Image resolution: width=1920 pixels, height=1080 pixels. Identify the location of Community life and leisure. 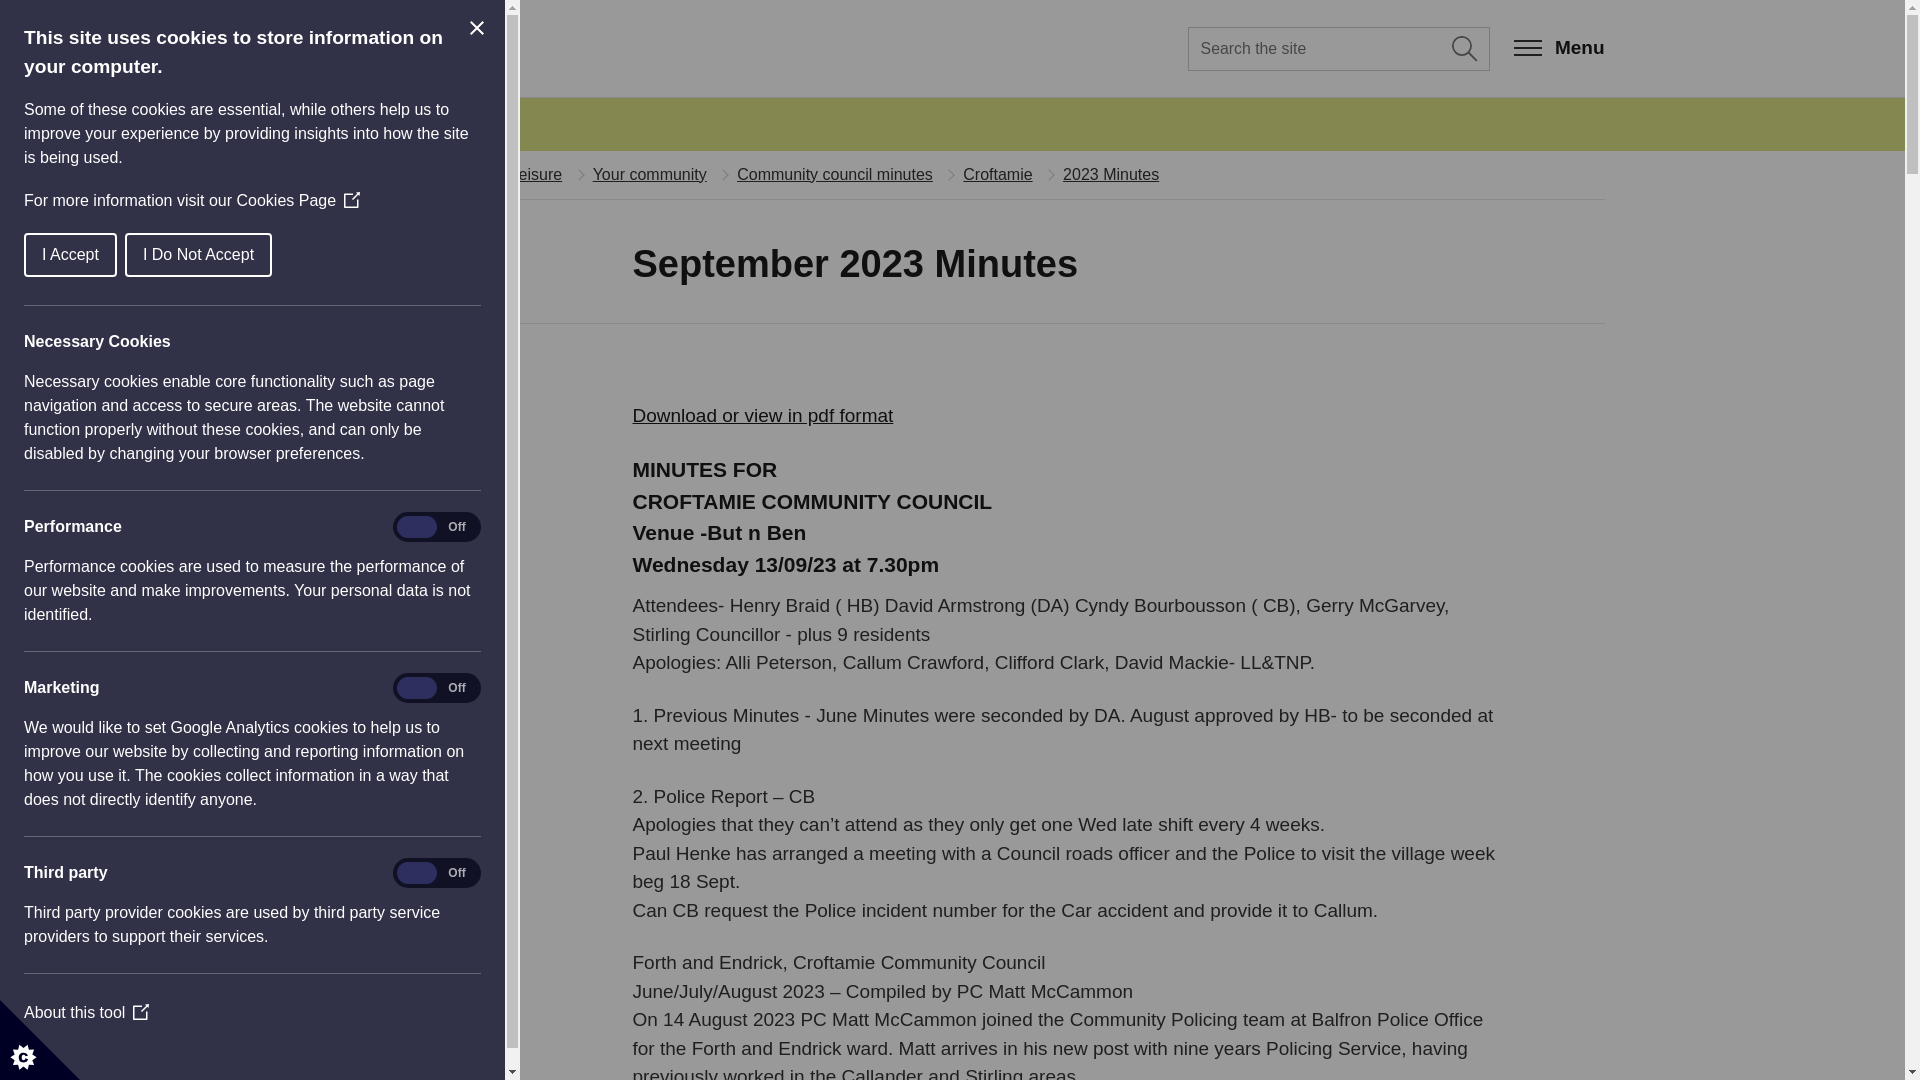
(468, 174).